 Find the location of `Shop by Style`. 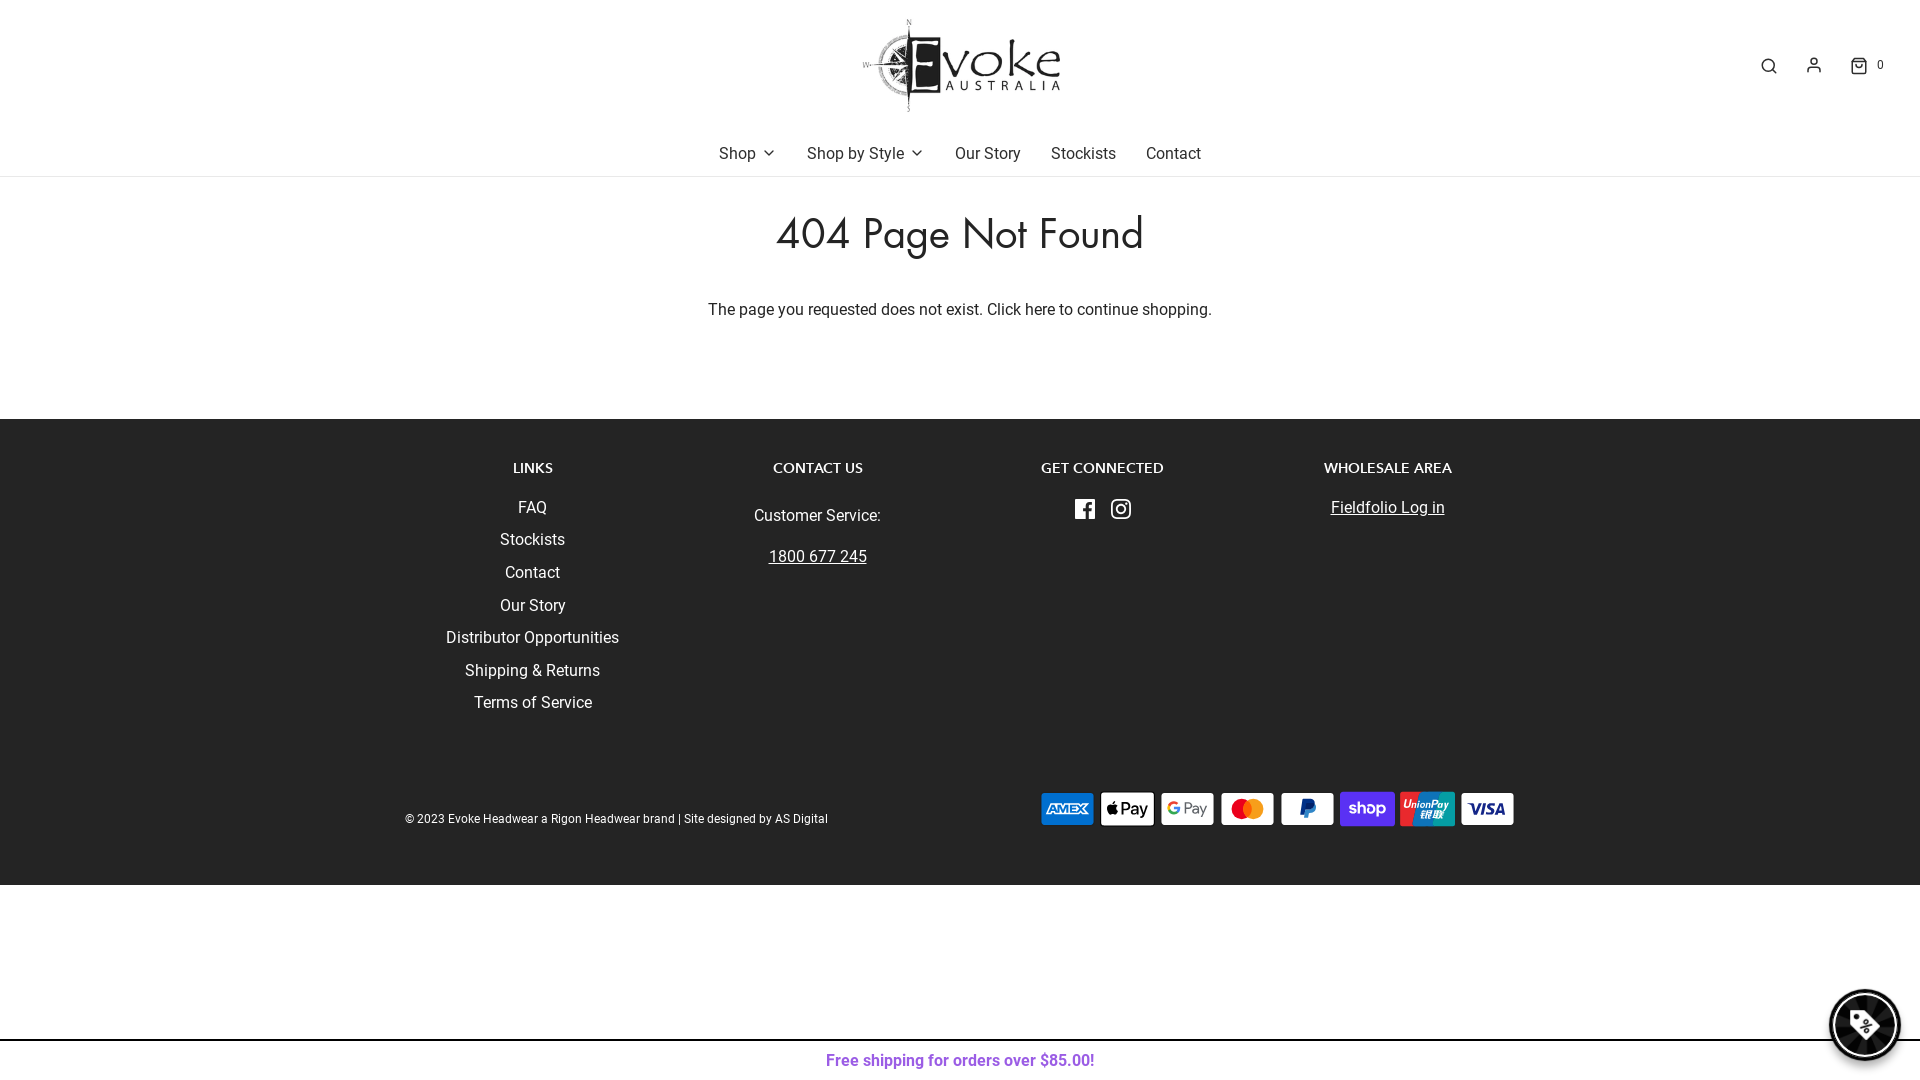

Shop by Style is located at coordinates (866, 154).